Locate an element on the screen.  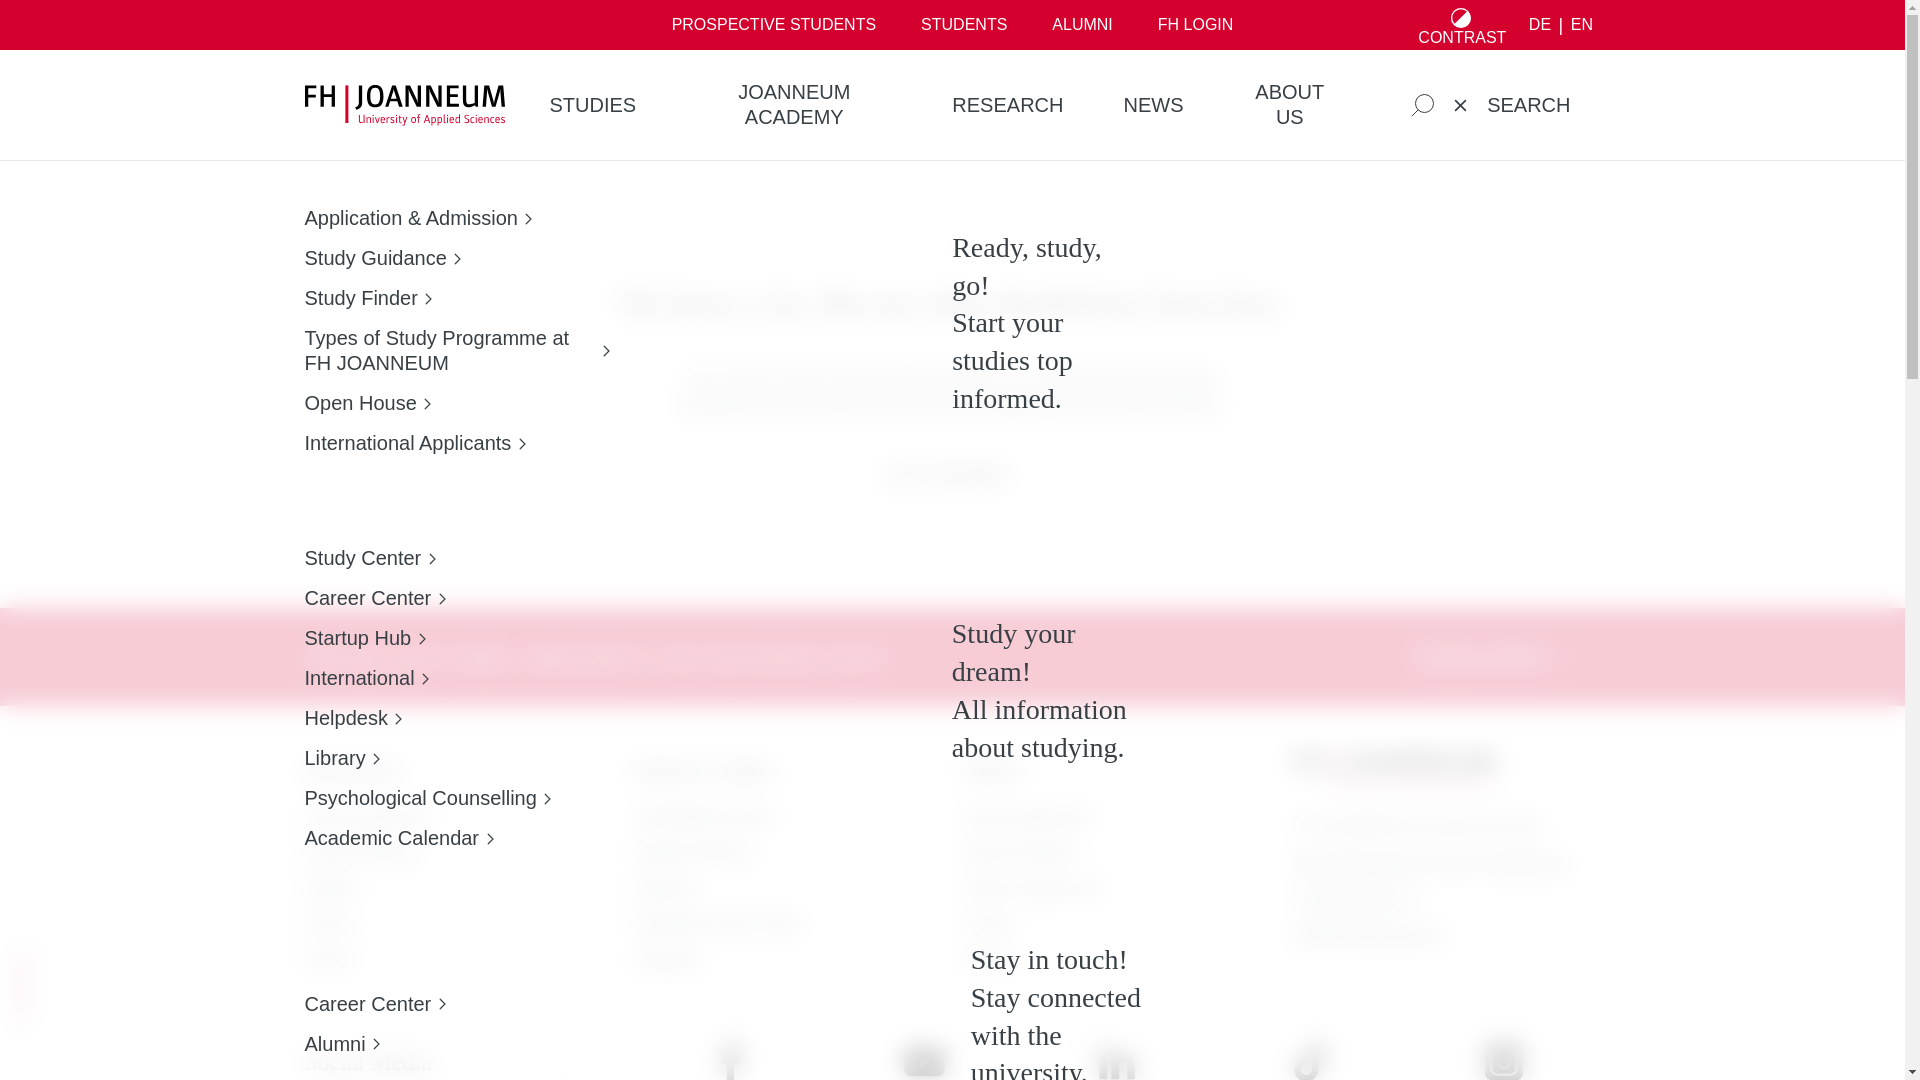
Academic Calendar is located at coordinates (427, 838).